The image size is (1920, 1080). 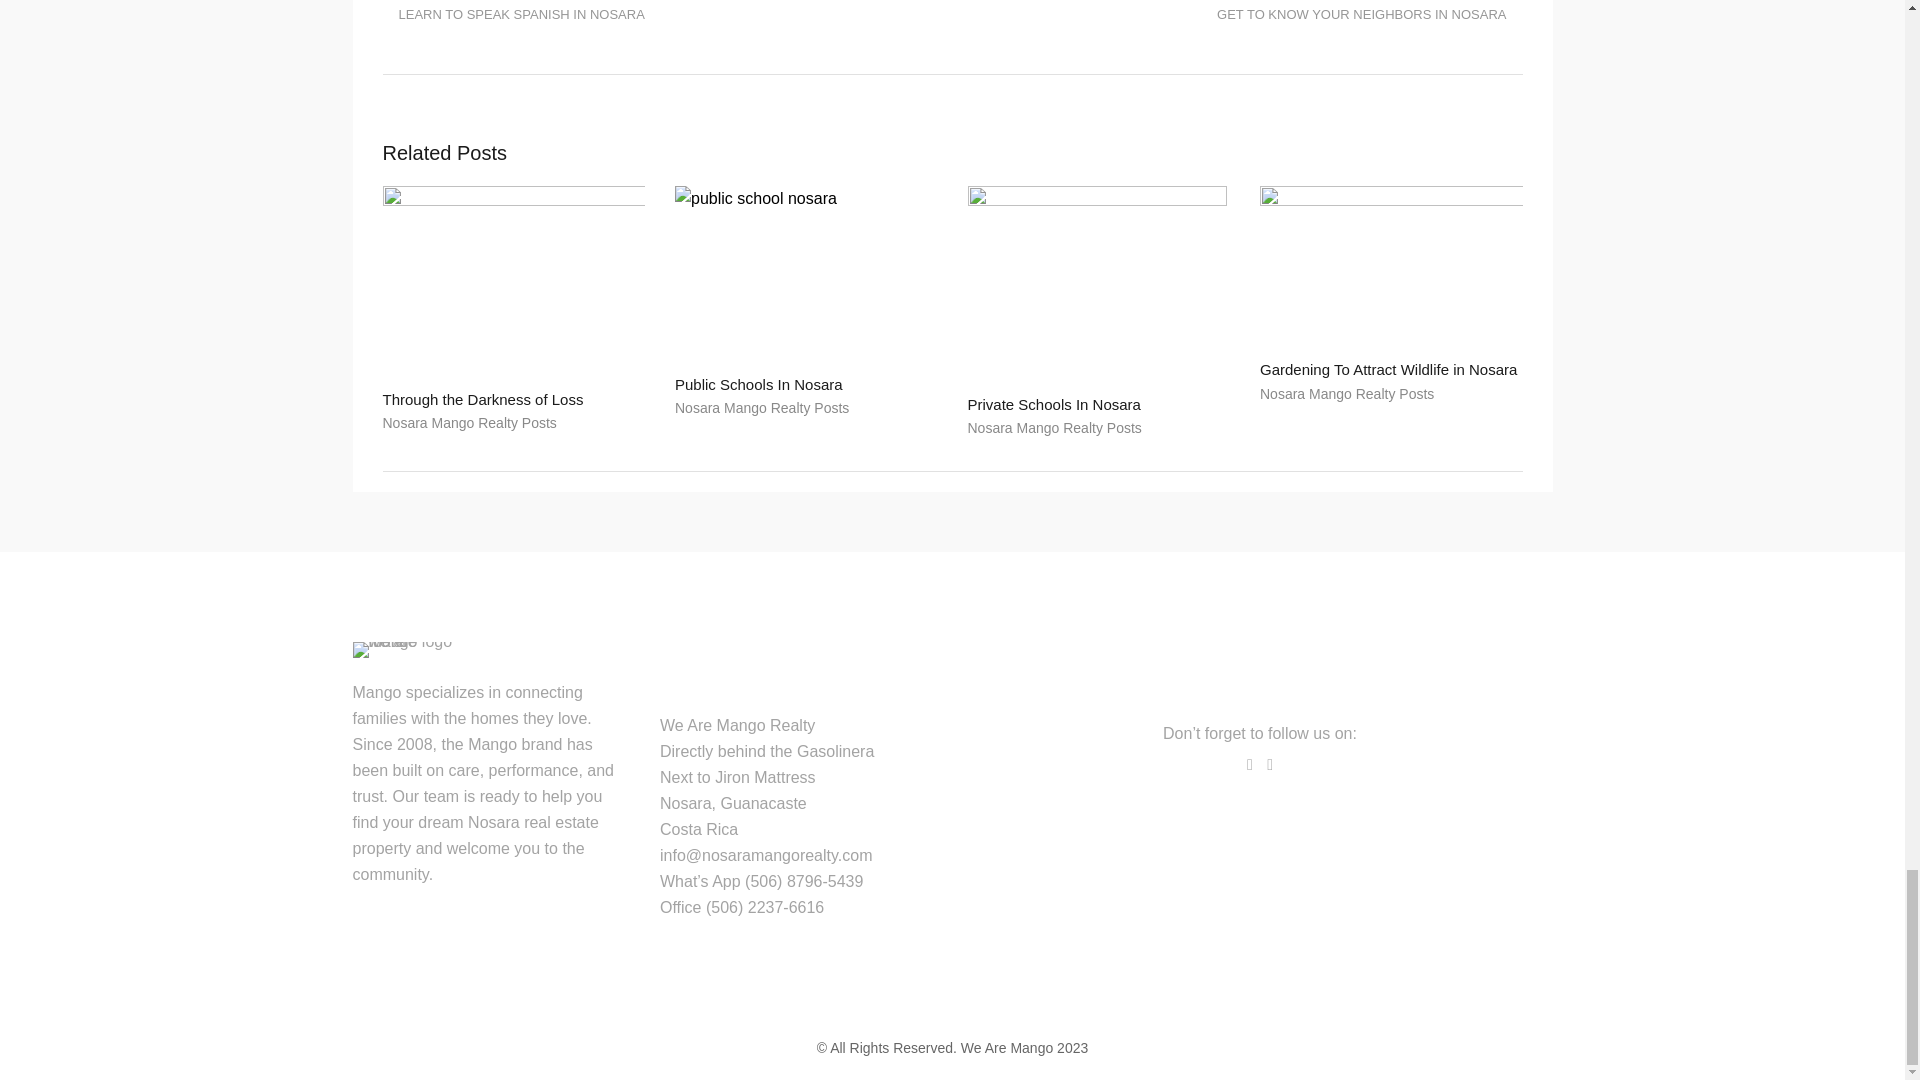 What do you see at coordinates (1388, 369) in the screenshot?
I see `Gardening To Attract Wildlife in Nosara` at bounding box center [1388, 369].